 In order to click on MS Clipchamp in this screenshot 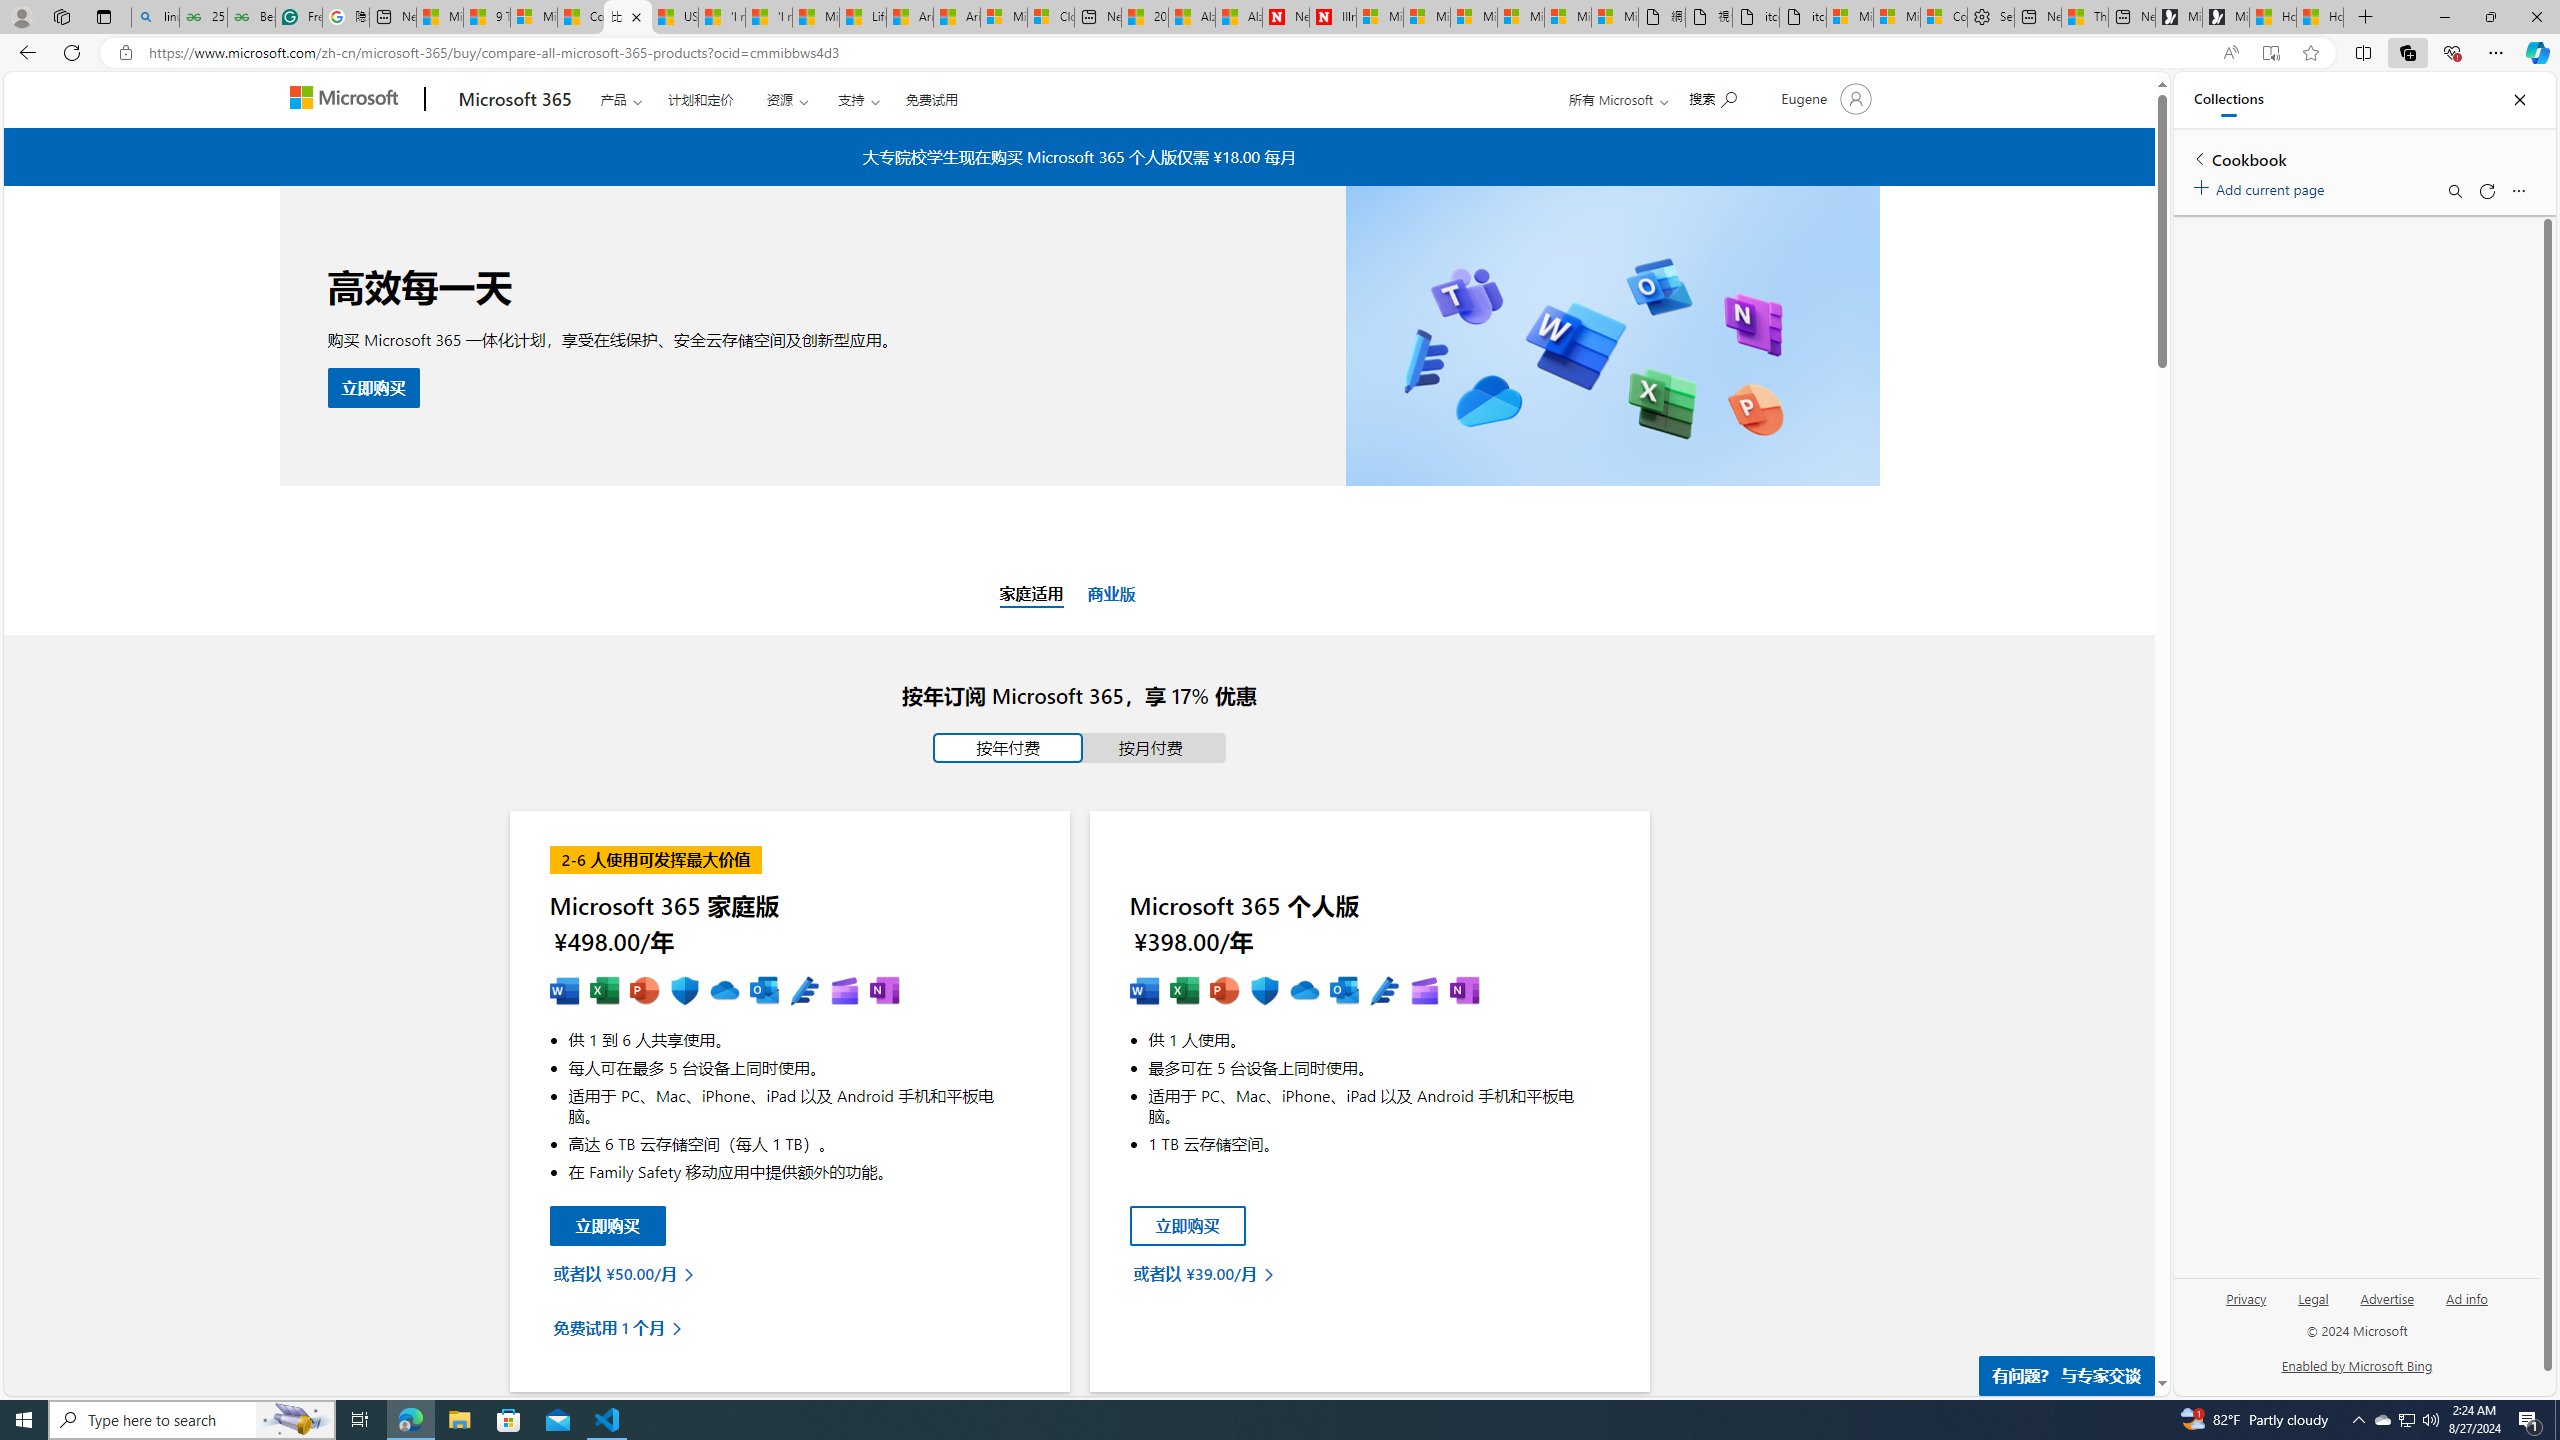, I will do `click(1423, 991)`.